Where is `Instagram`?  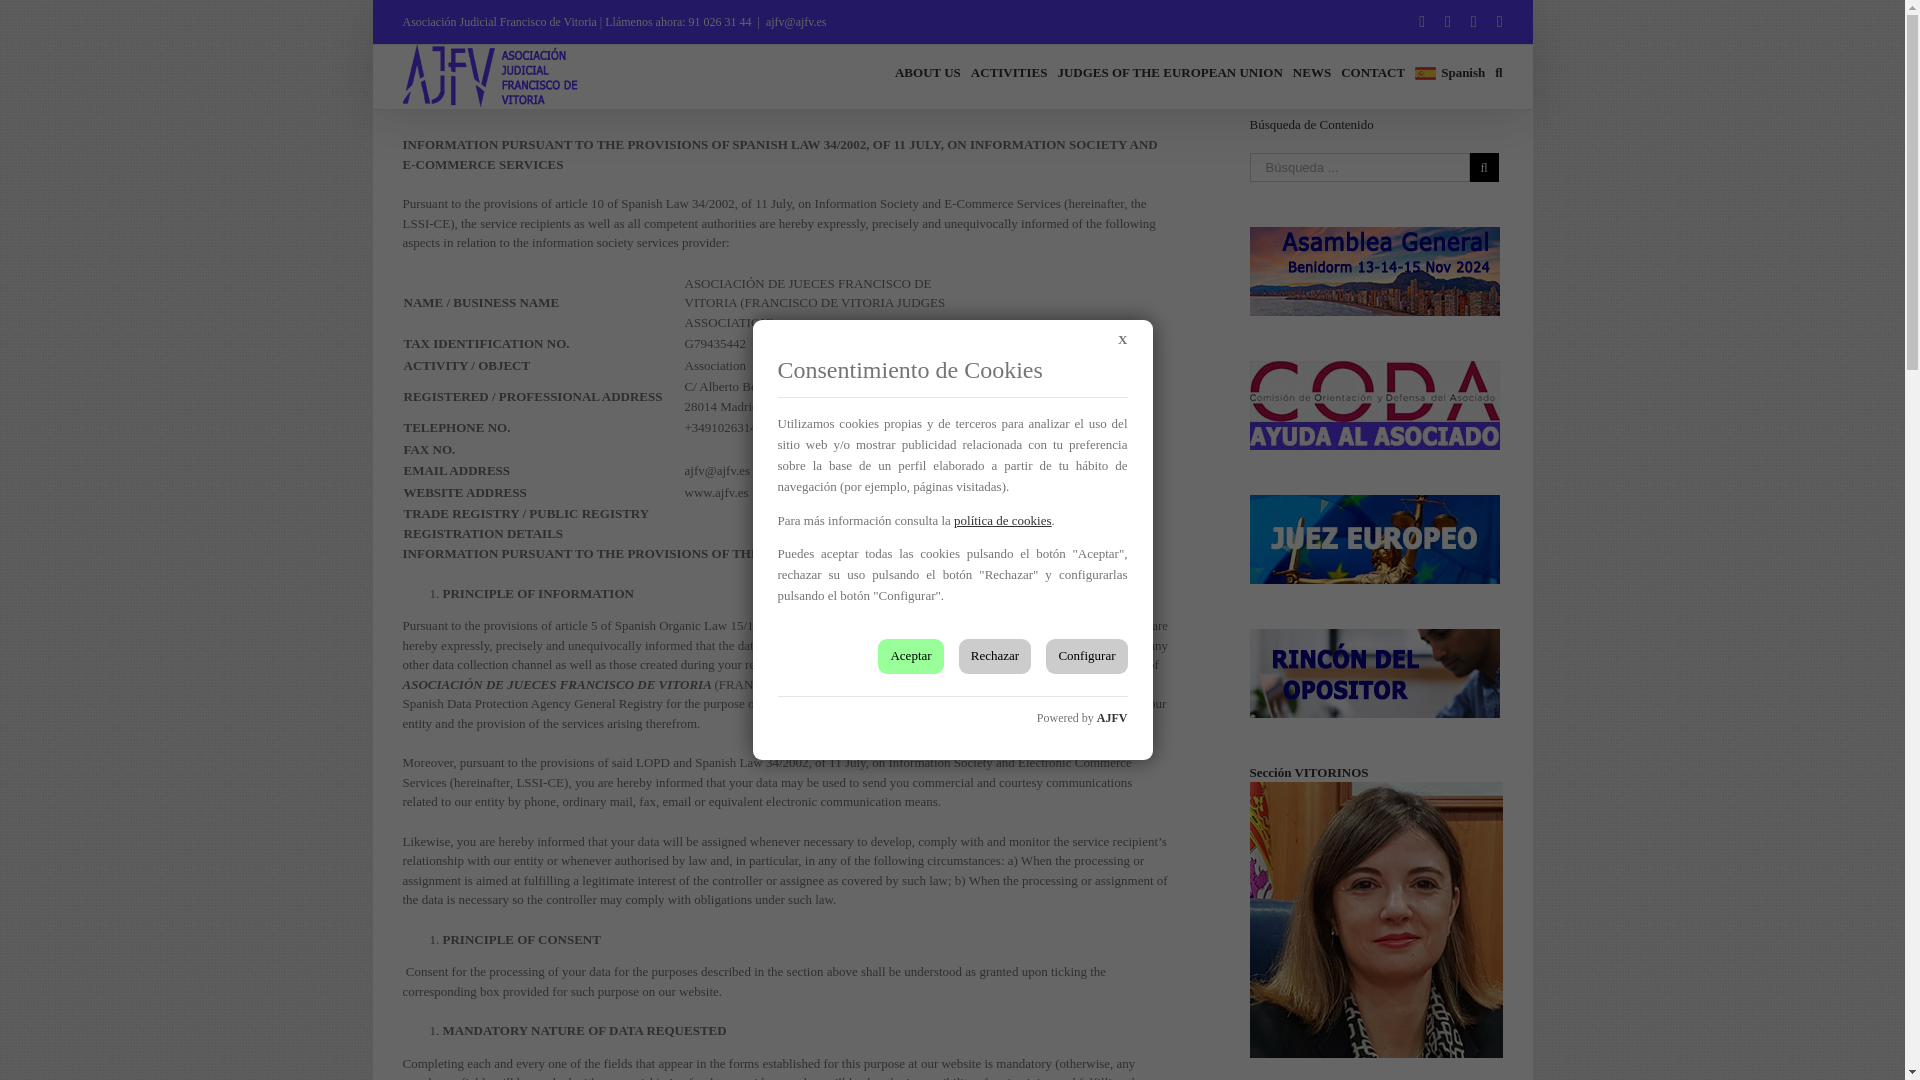
Instagram is located at coordinates (1500, 22).